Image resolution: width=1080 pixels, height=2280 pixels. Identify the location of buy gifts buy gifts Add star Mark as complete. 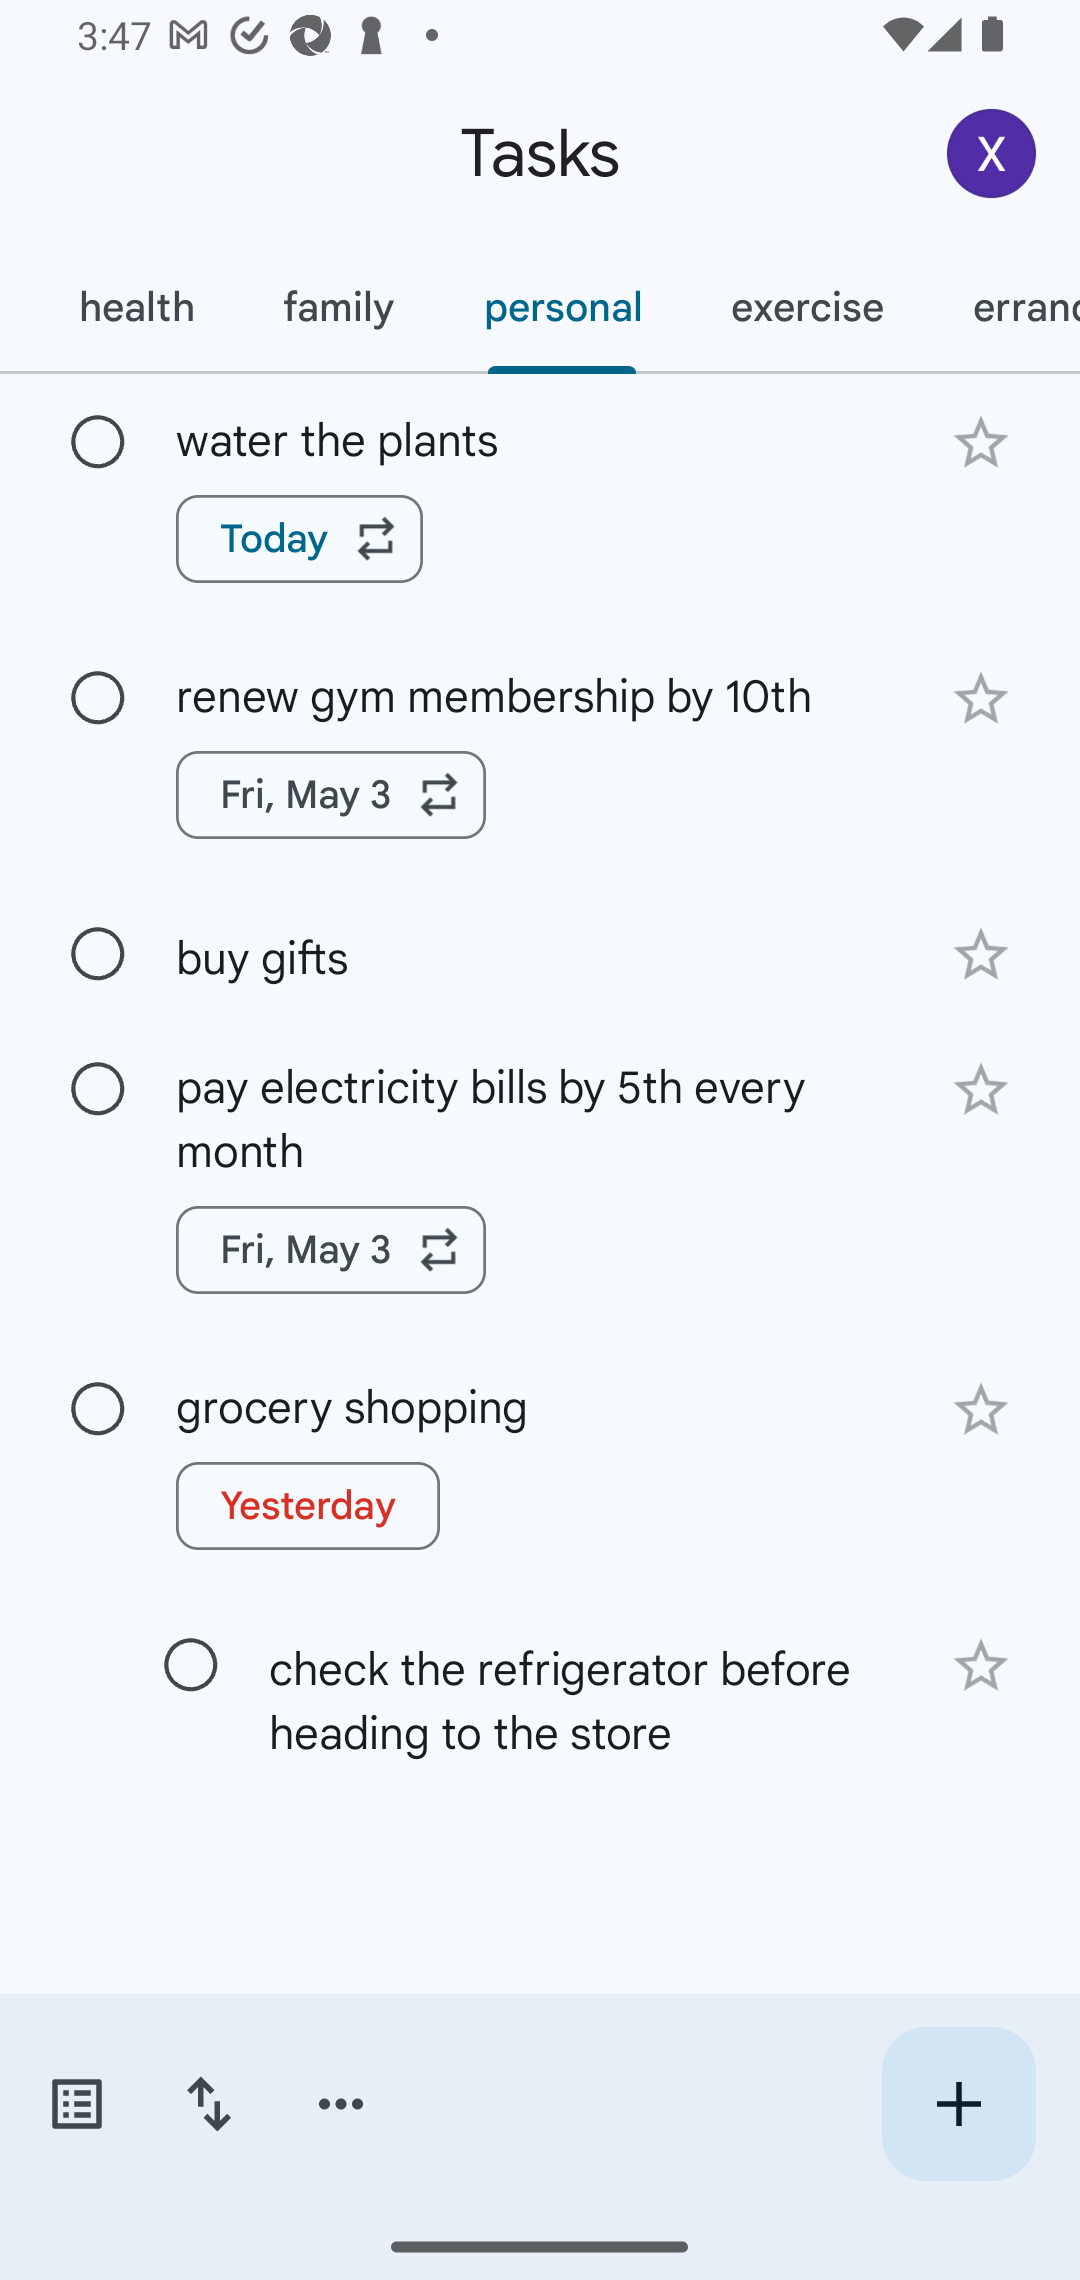
(540, 954).